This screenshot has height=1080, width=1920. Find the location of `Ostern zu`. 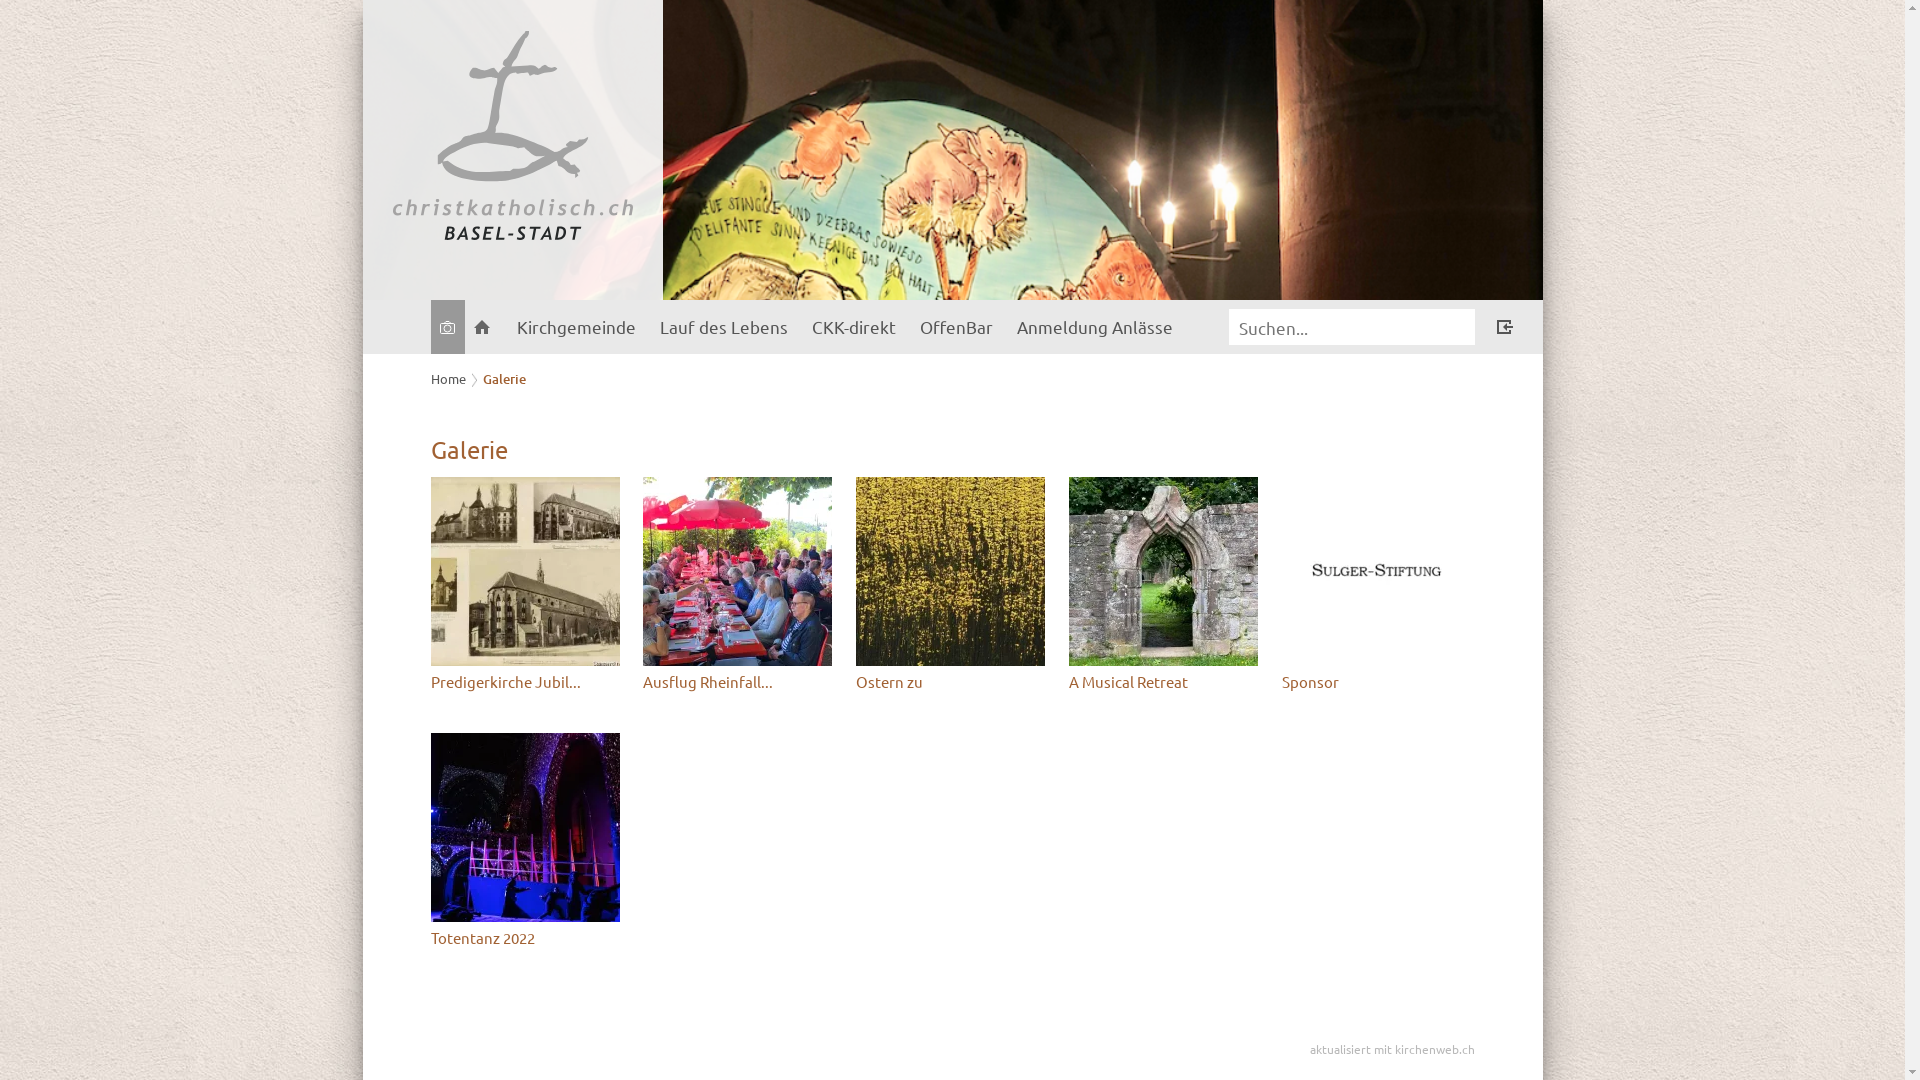

Ostern zu is located at coordinates (952, 682).